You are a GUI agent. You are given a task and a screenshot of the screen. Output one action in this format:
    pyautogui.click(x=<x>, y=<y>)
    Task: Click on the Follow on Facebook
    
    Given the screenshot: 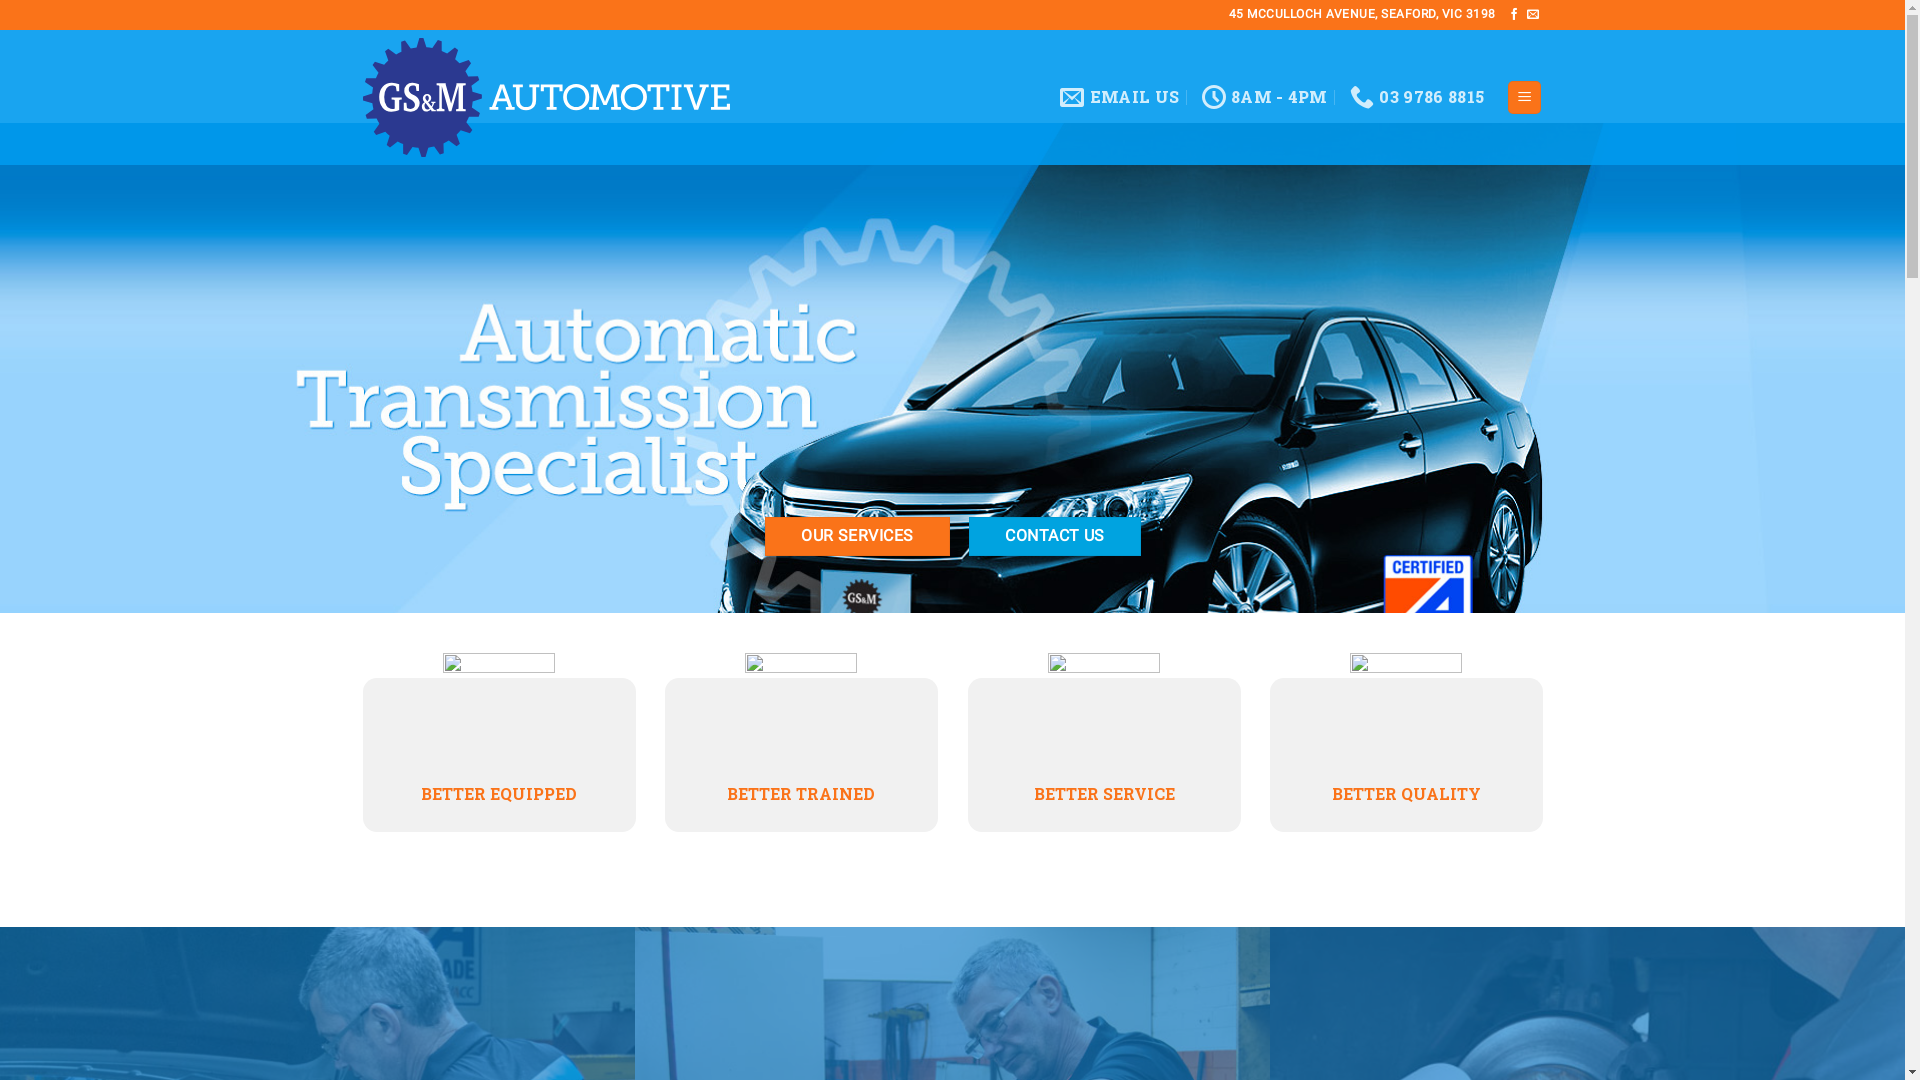 What is the action you would take?
    pyautogui.click(x=1514, y=15)
    